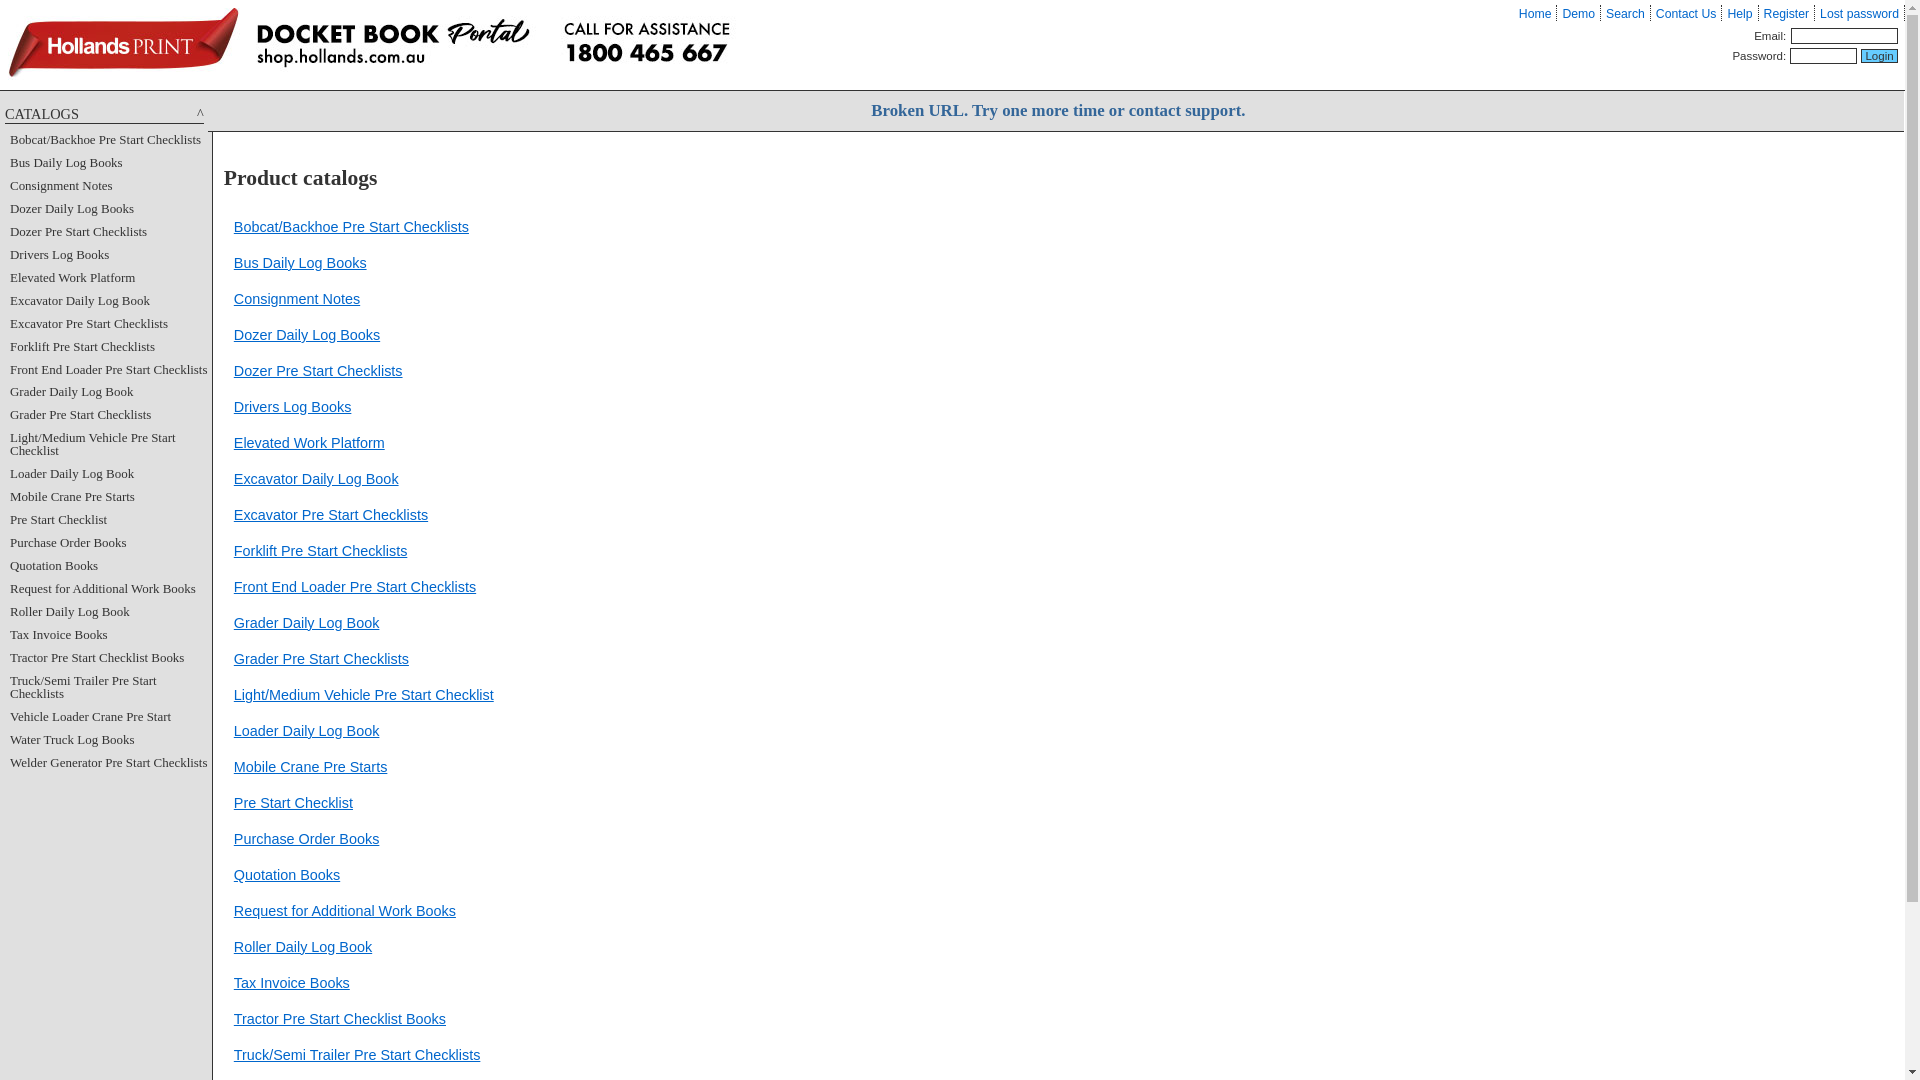 Image resolution: width=1920 pixels, height=1080 pixels. Describe the element at coordinates (54, 566) in the screenshot. I see `Quotation Books` at that location.